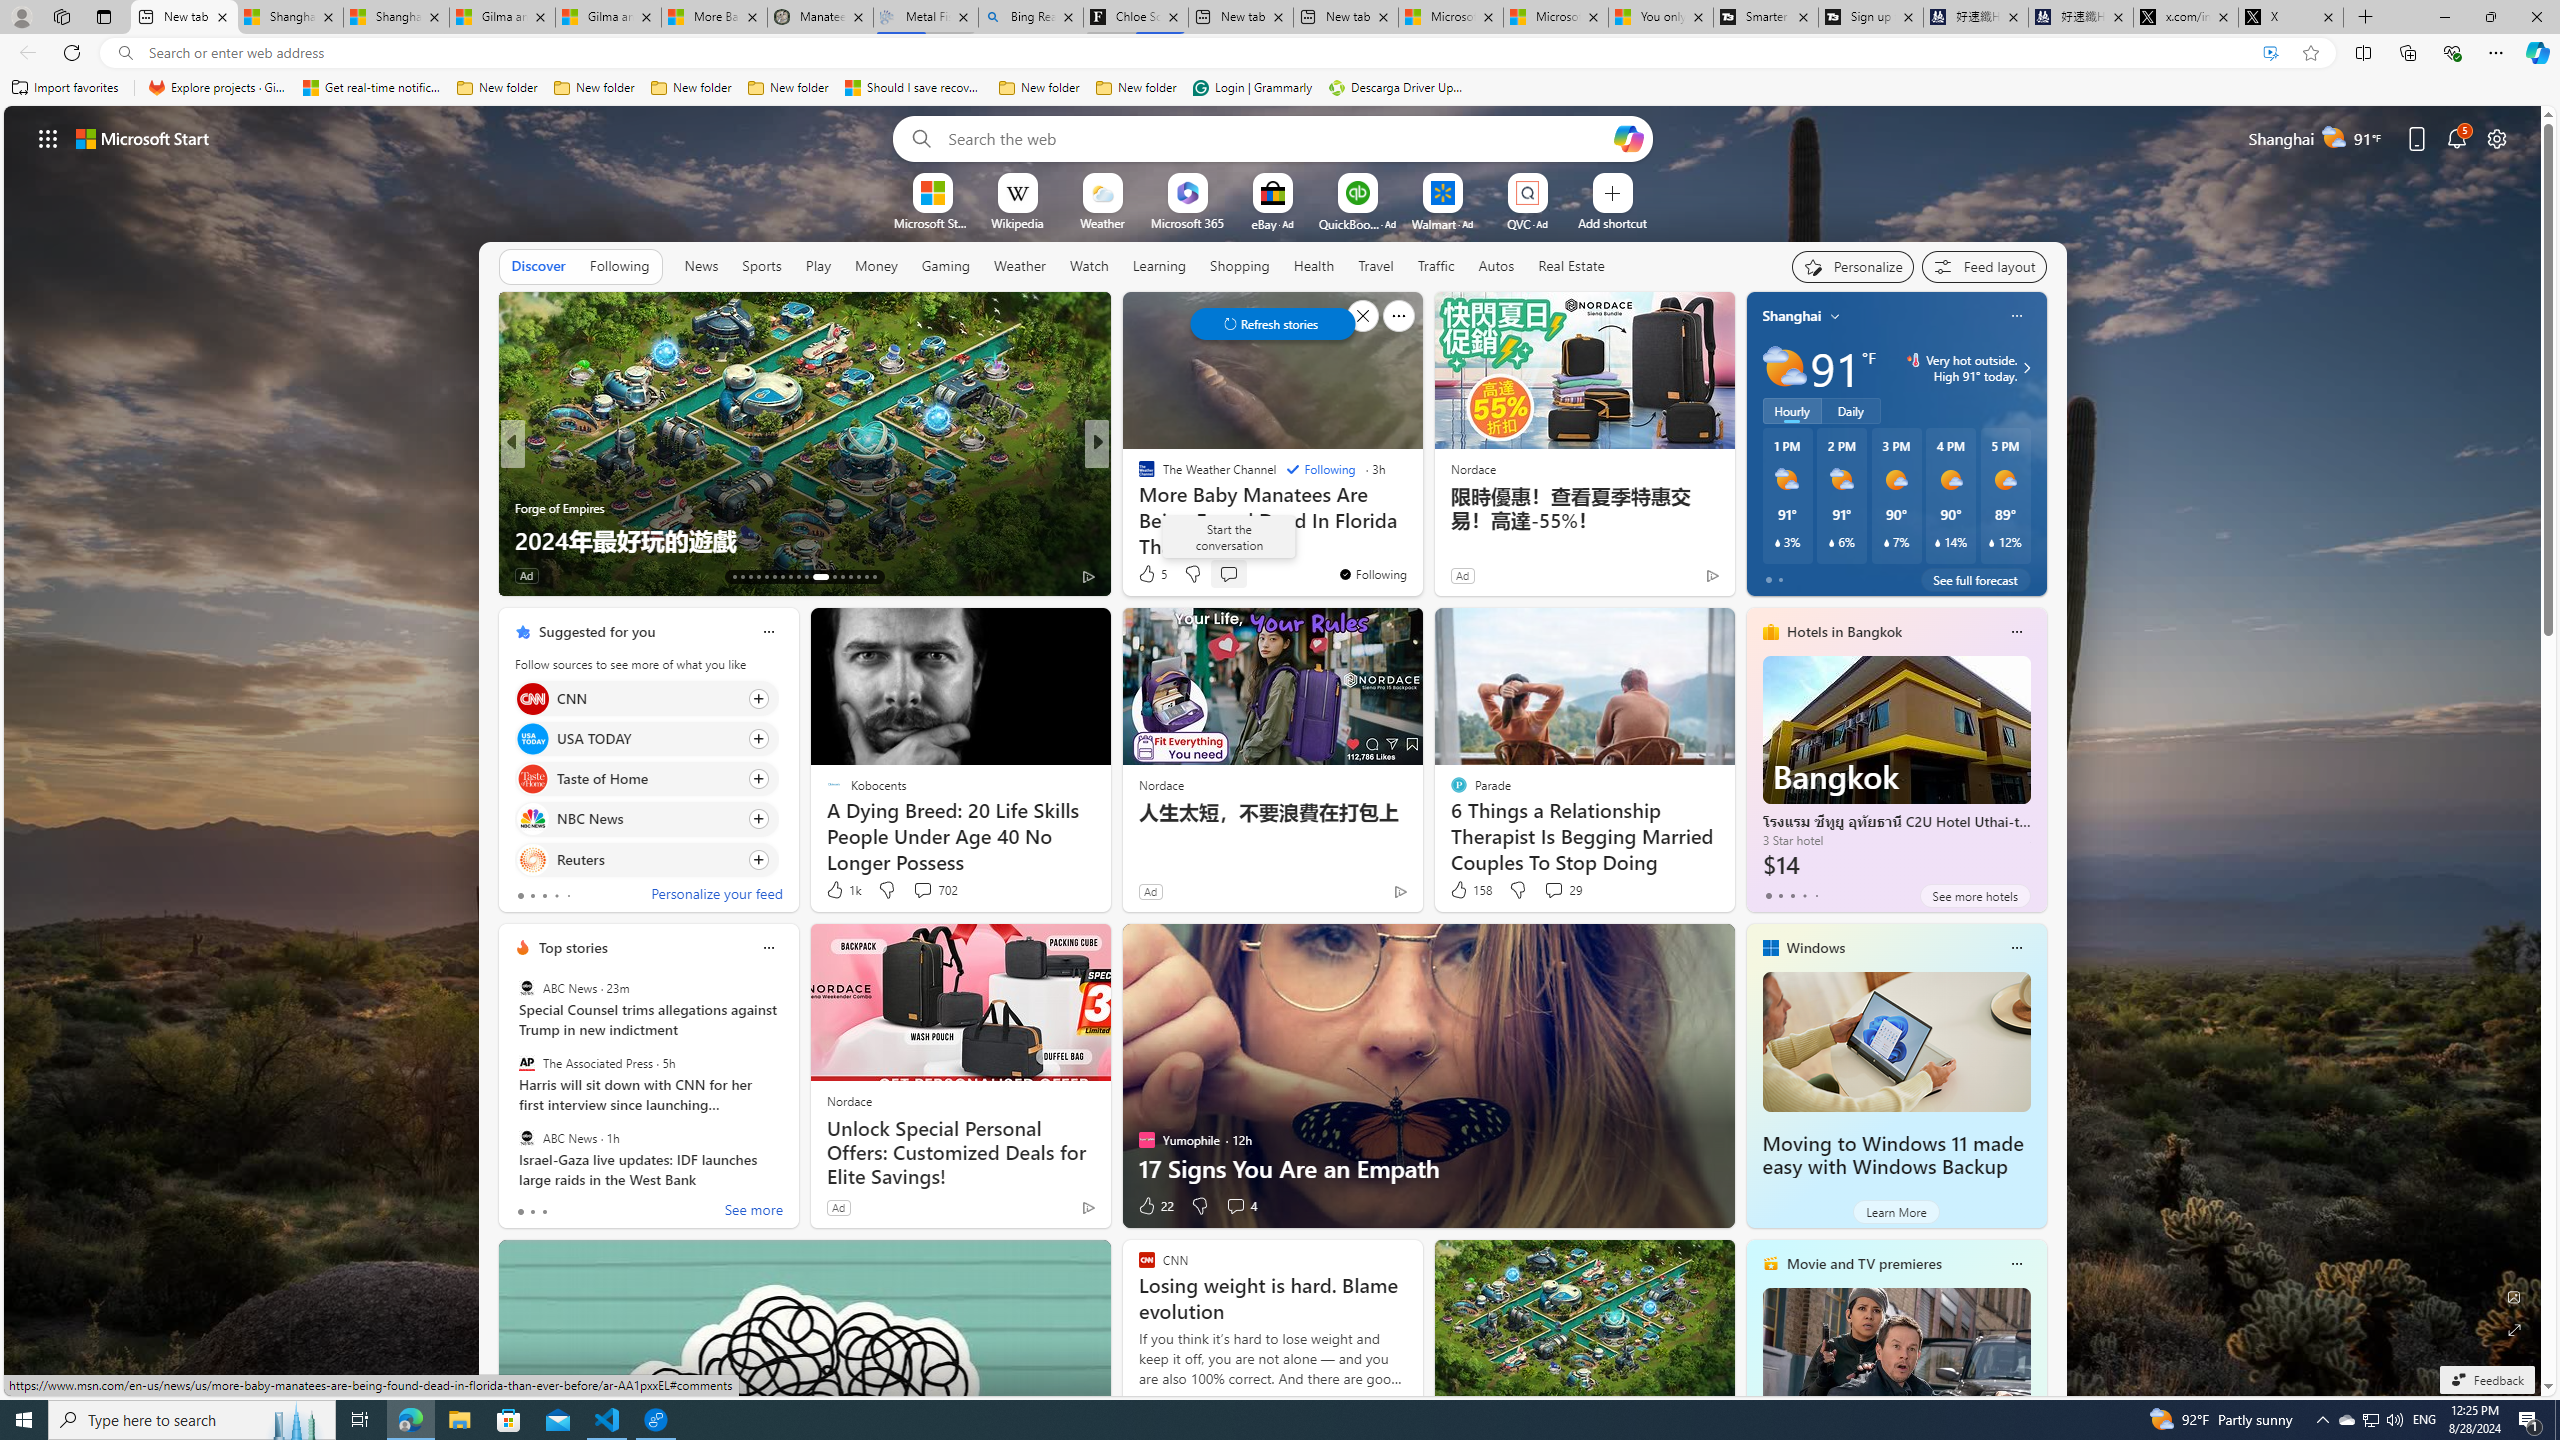 The height and width of the screenshot is (1440, 2560). I want to click on Sports, so click(761, 265).